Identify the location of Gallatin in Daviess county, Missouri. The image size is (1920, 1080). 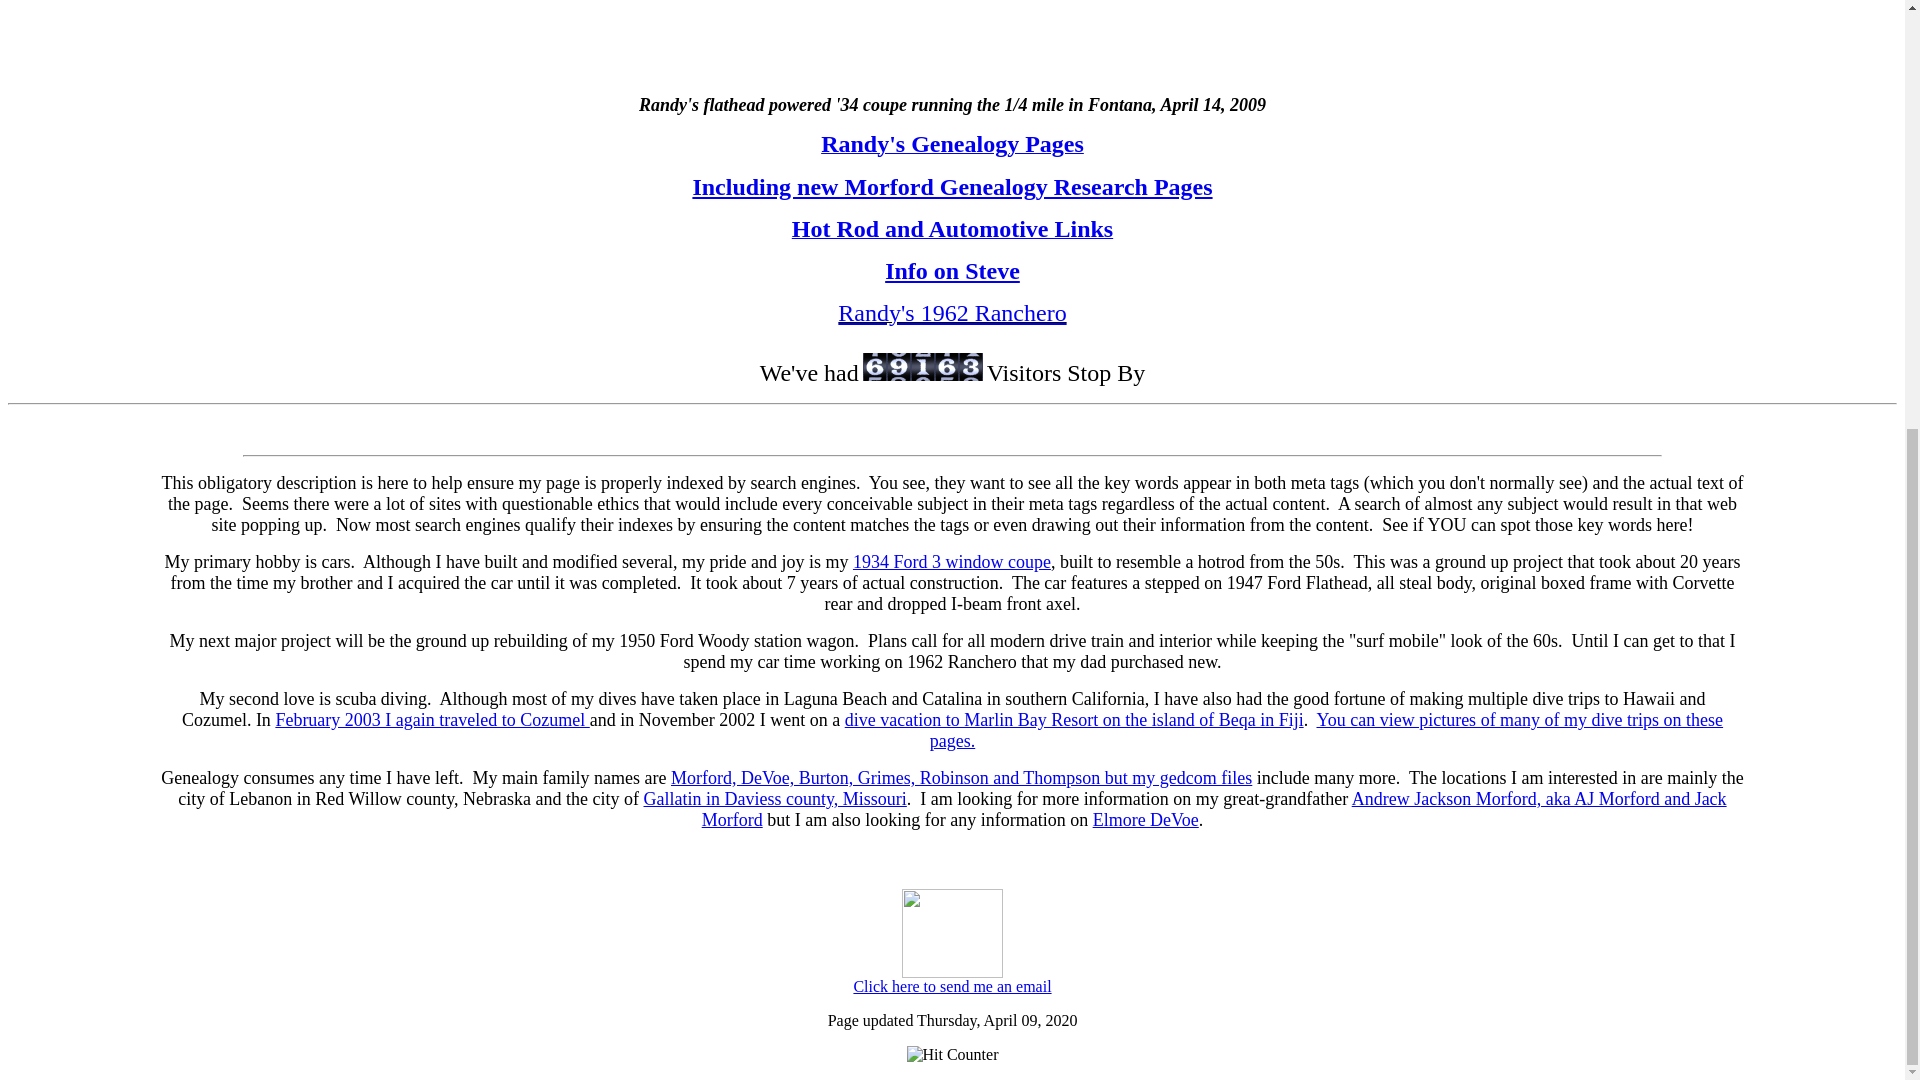
(774, 798).